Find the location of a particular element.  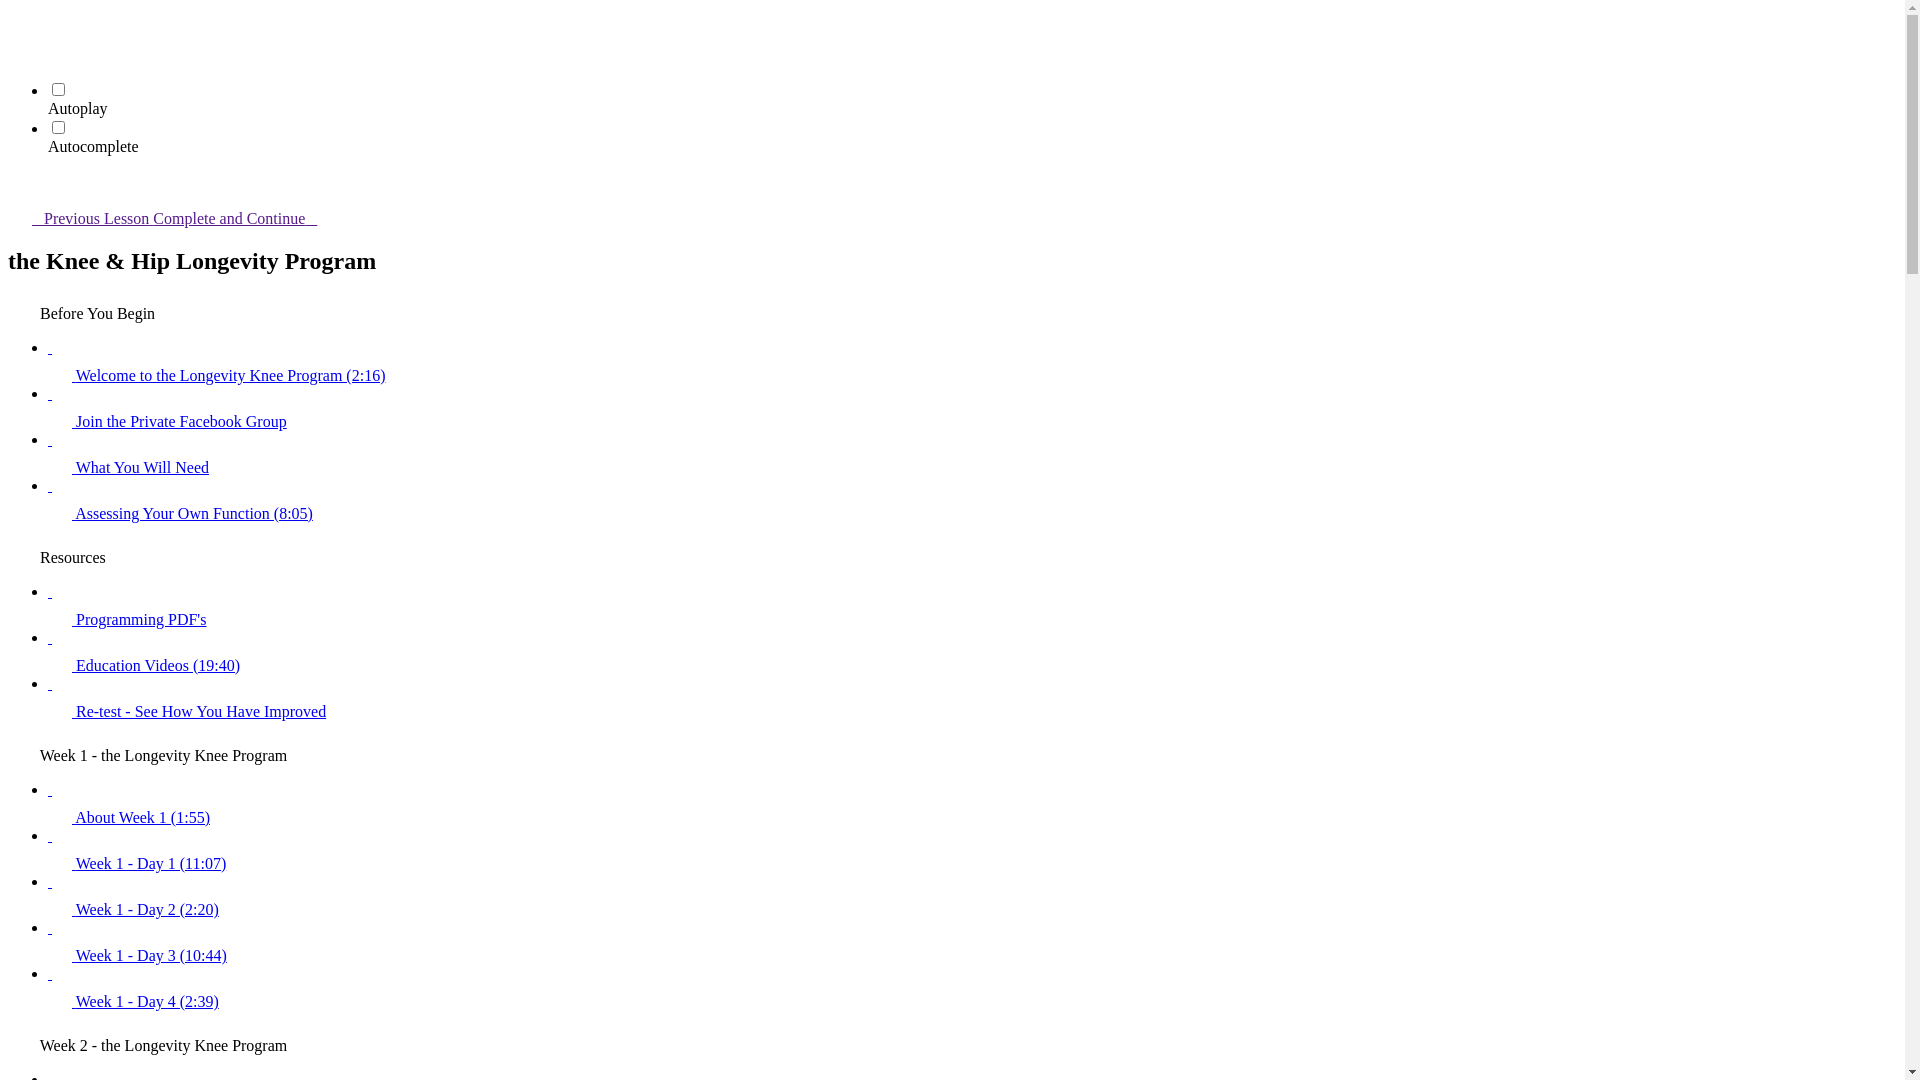

  Education Videos (19:40) is located at coordinates (972, 652).